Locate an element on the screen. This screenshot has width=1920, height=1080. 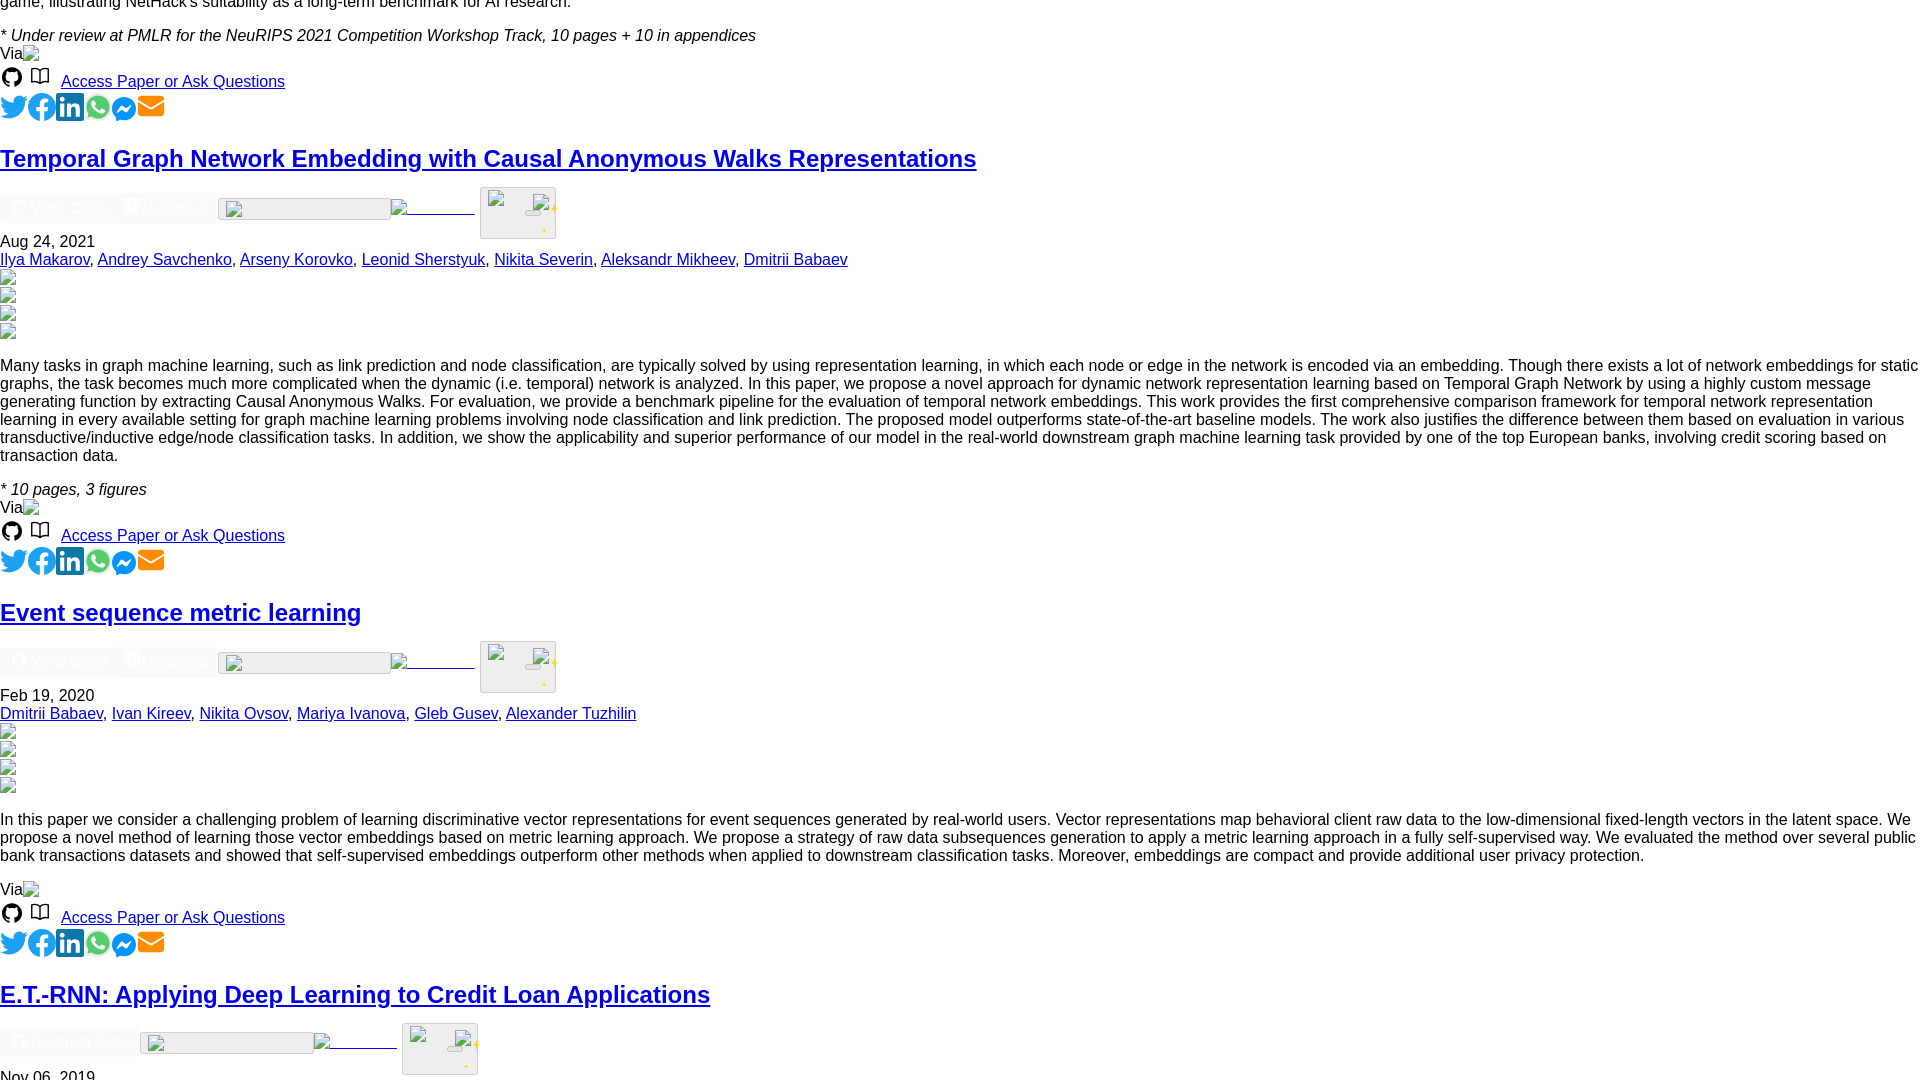
Messenger Icon is located at coordinates (124, 108).